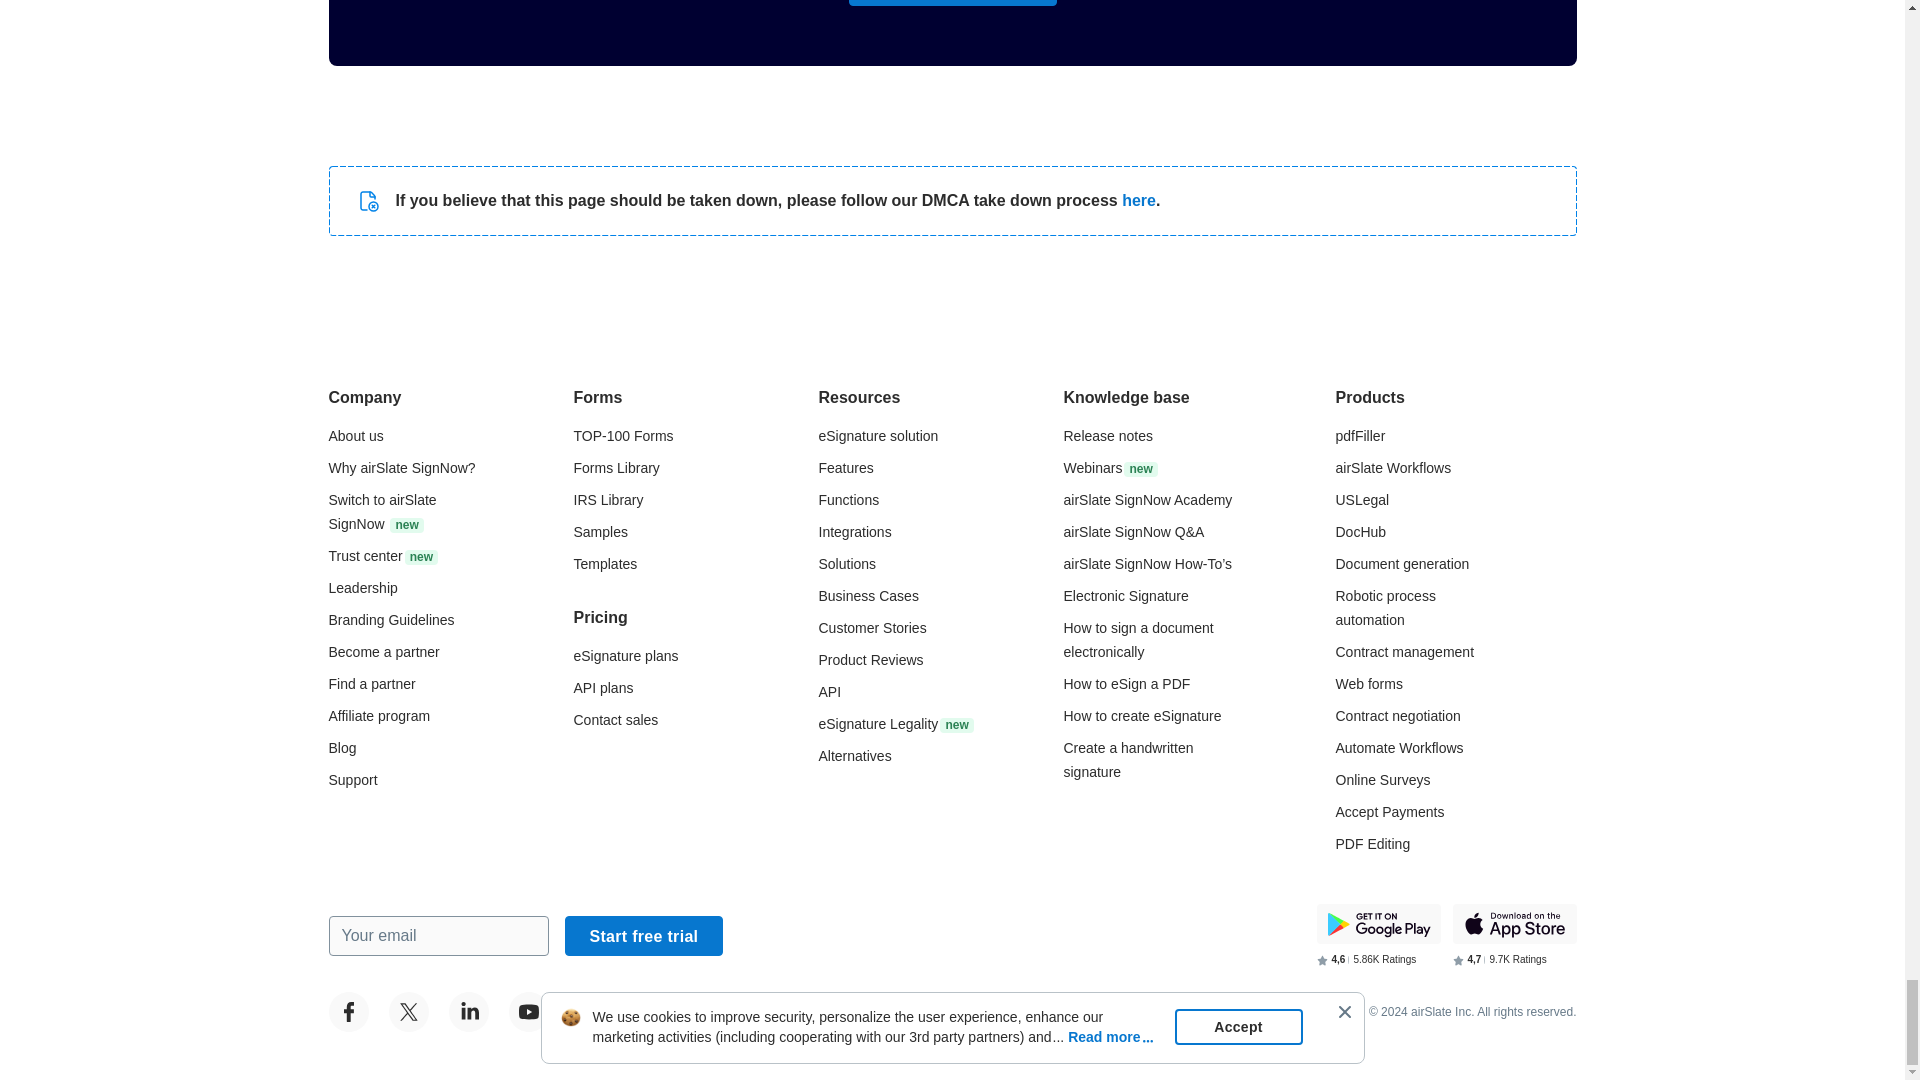  I want to click on Go to the  airSlate signNow  forms library page, so click(617, 468).